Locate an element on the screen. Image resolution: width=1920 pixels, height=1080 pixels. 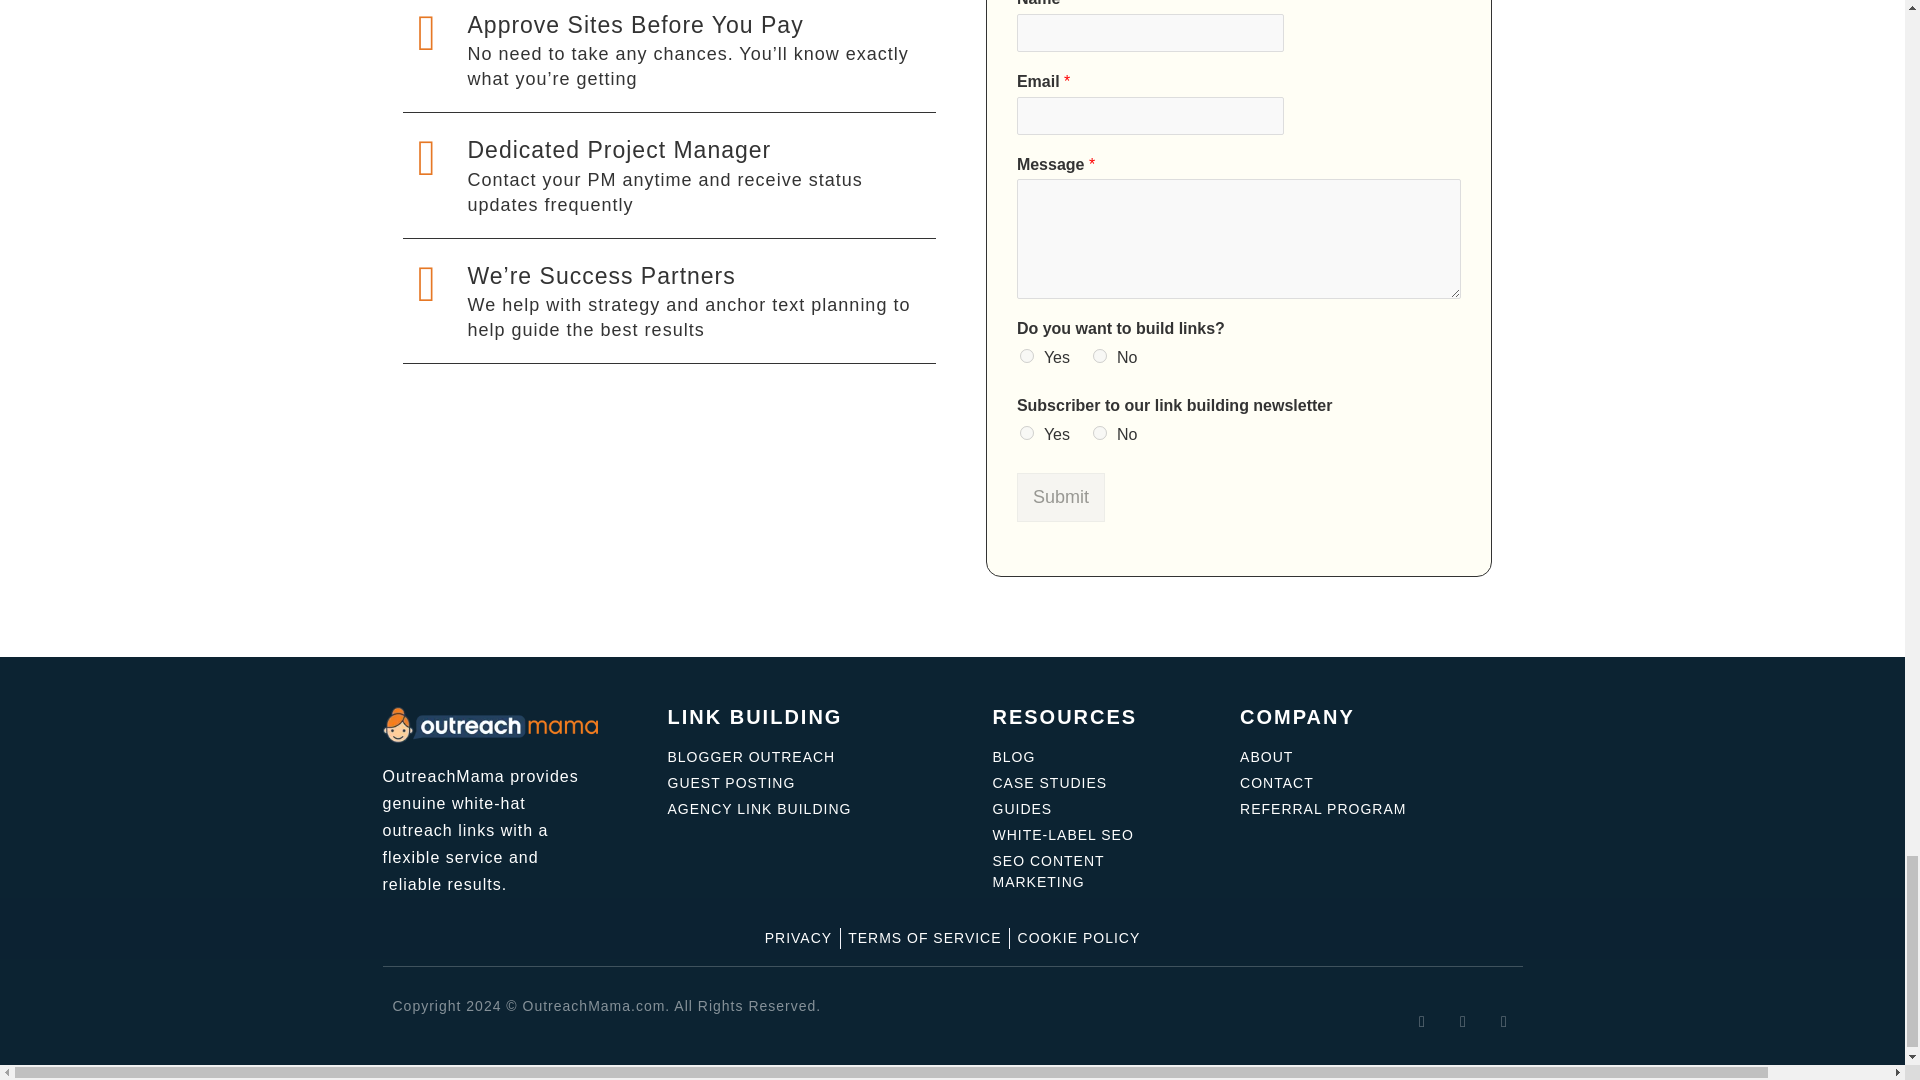
Yes is located at coordinates (1026, 355).